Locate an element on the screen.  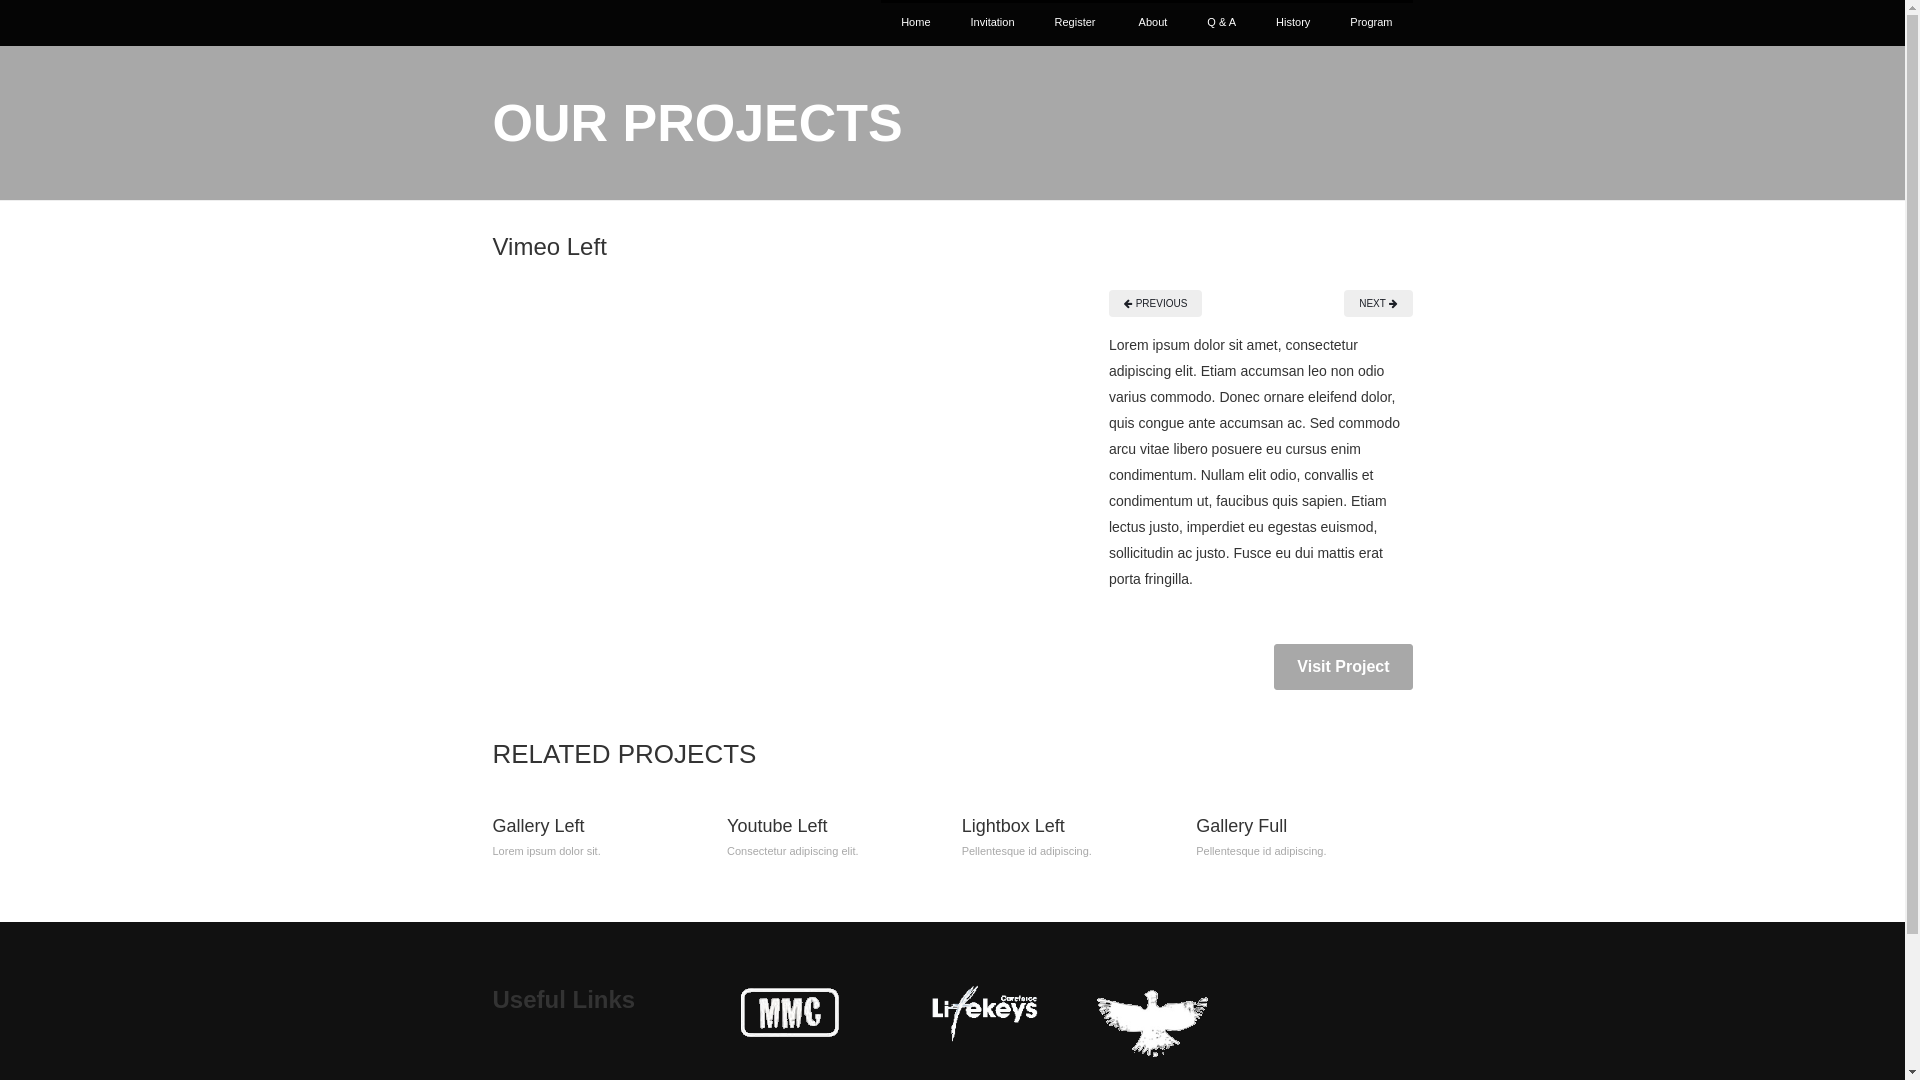
Q & A is located at coordinates (1222, 23).